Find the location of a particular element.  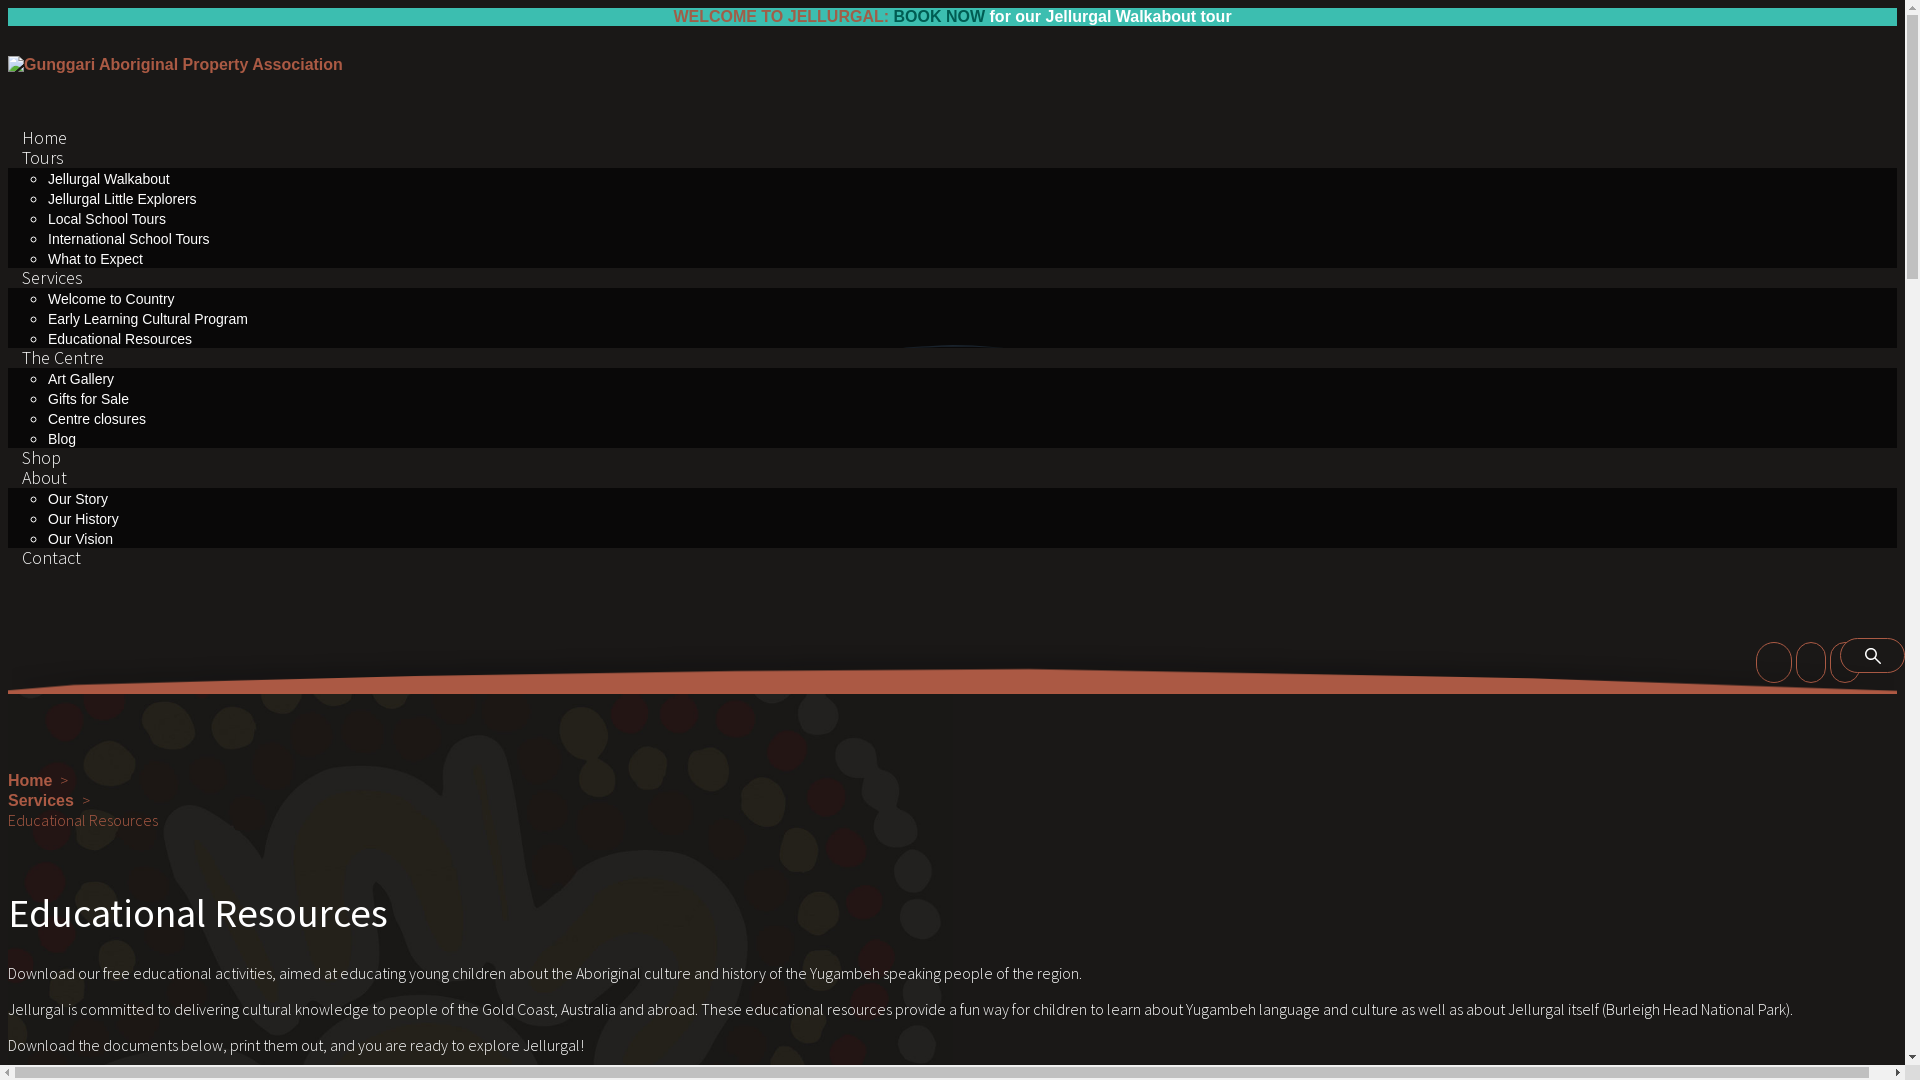

Early Learning Cultural Program is located at coordinates (148, 318).